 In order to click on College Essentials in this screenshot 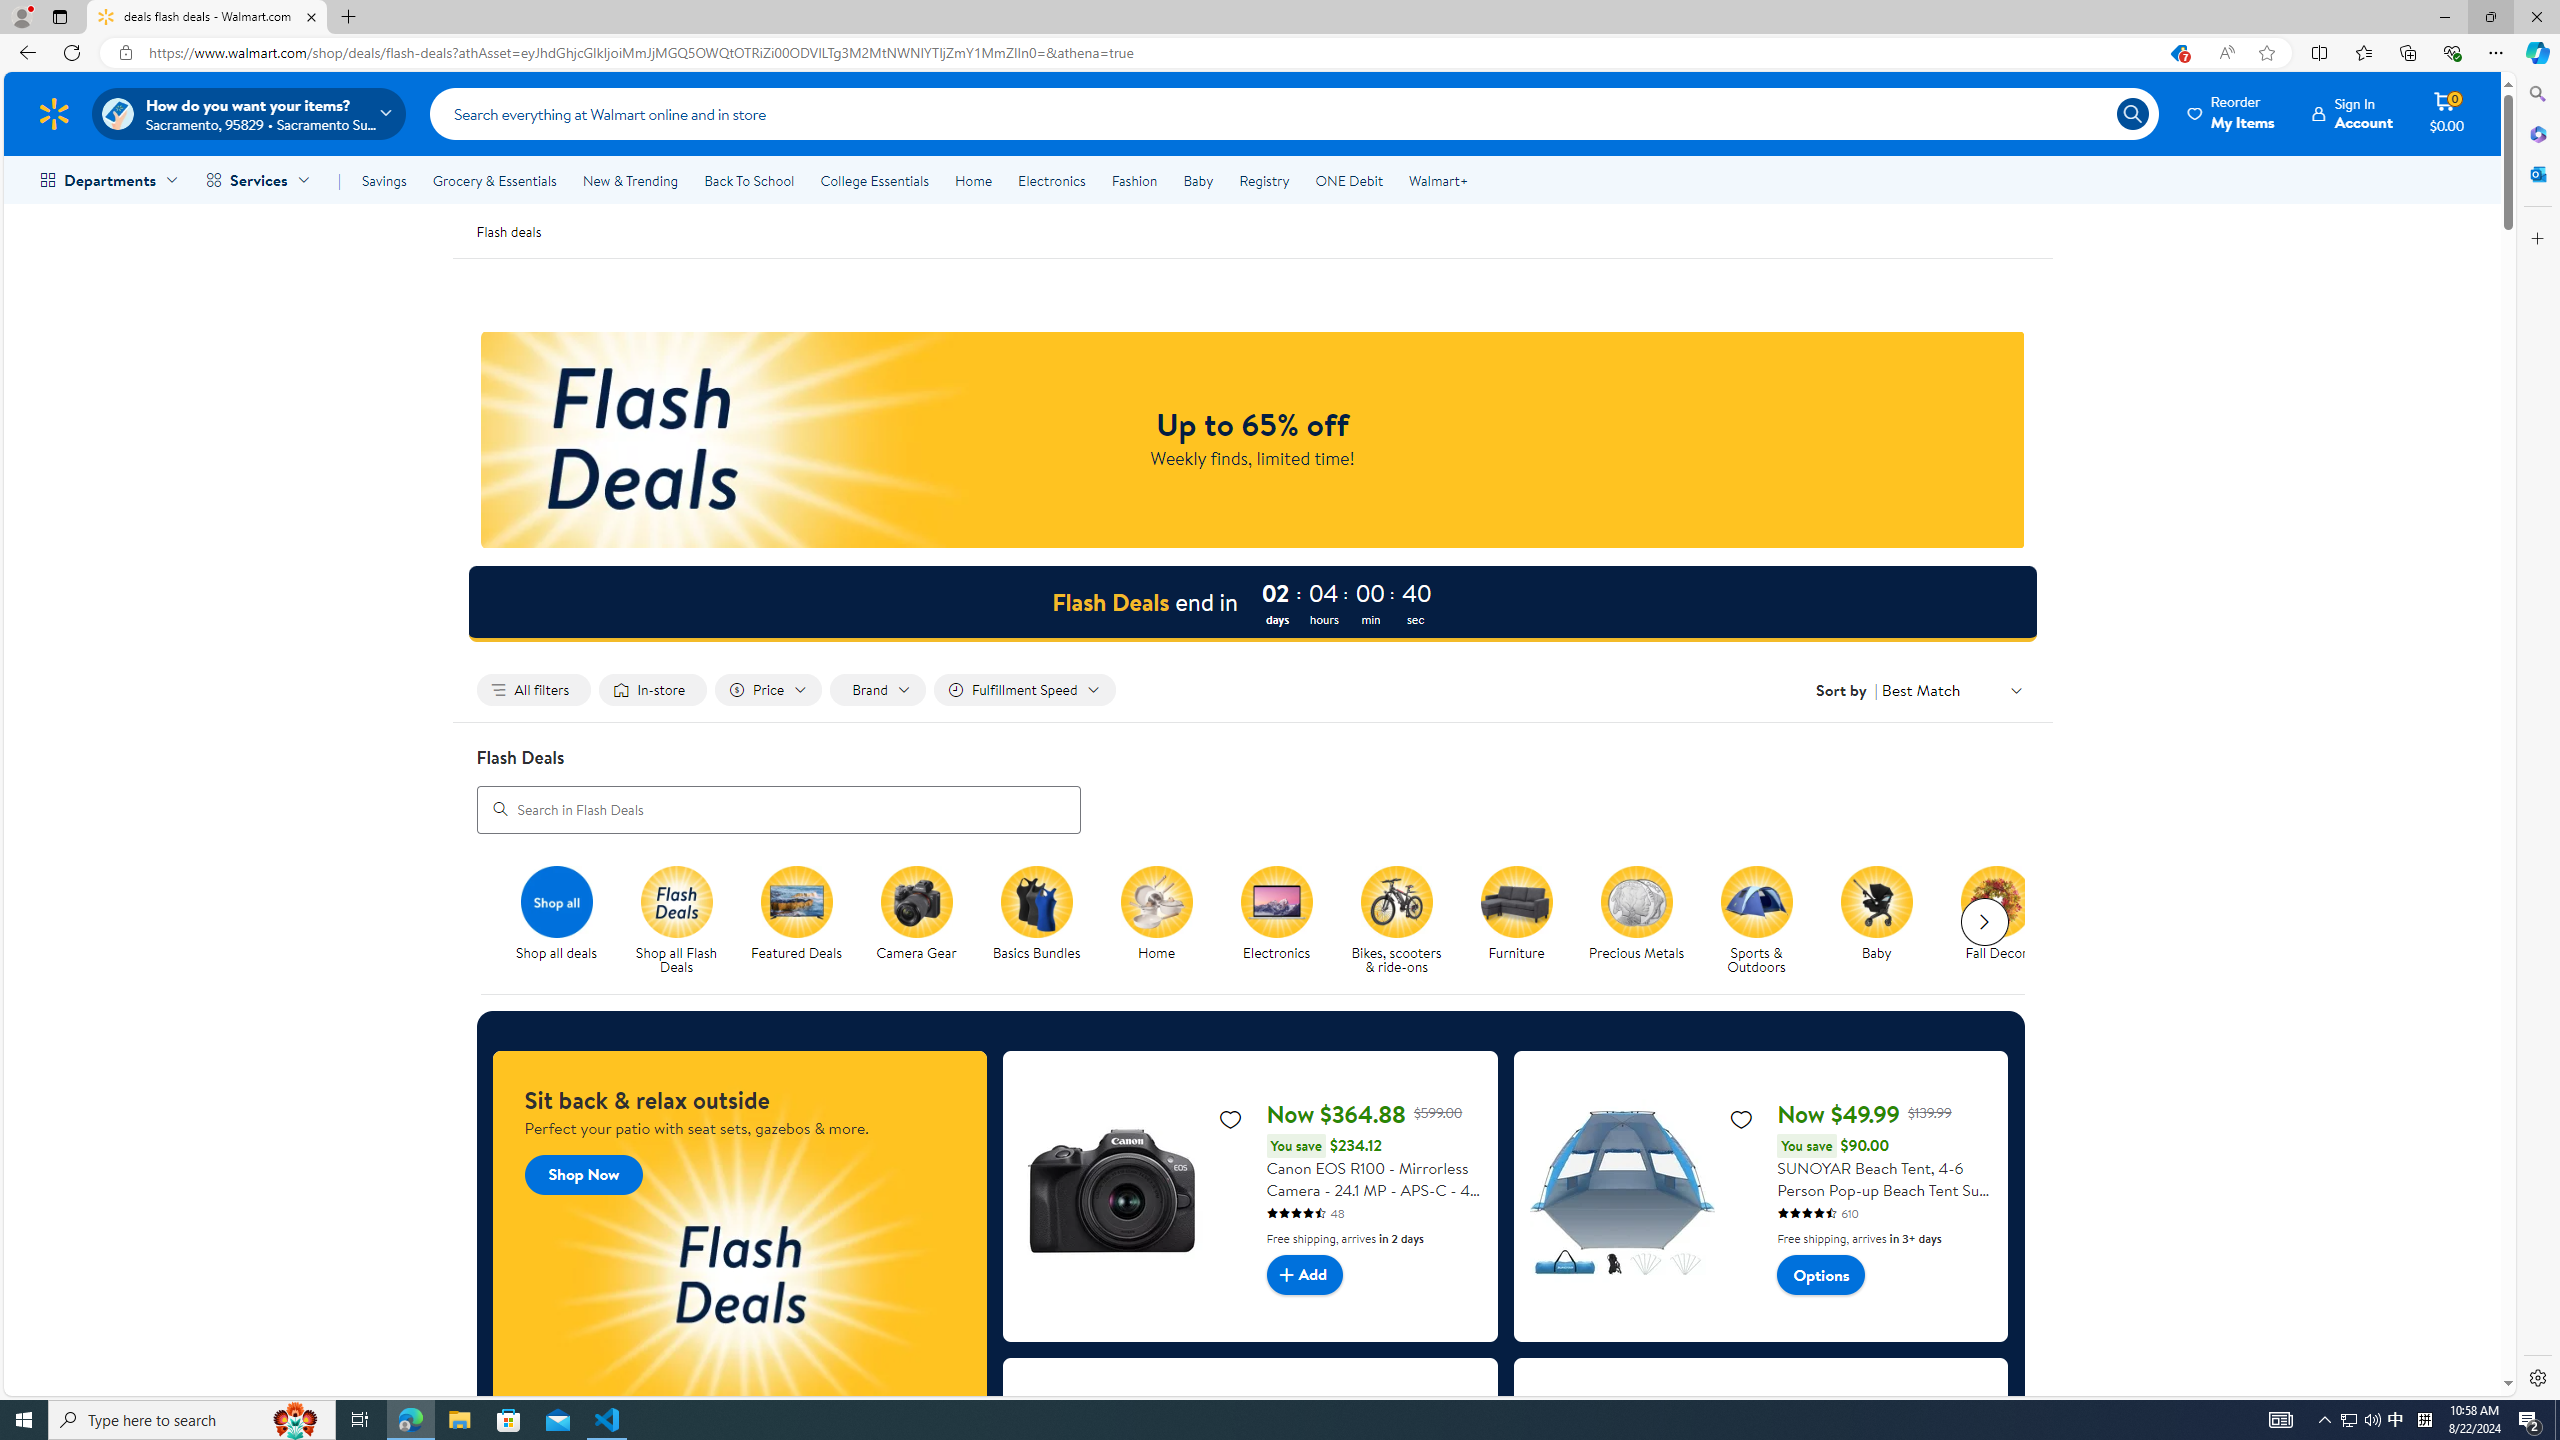, I will do `click(874, 180)`.